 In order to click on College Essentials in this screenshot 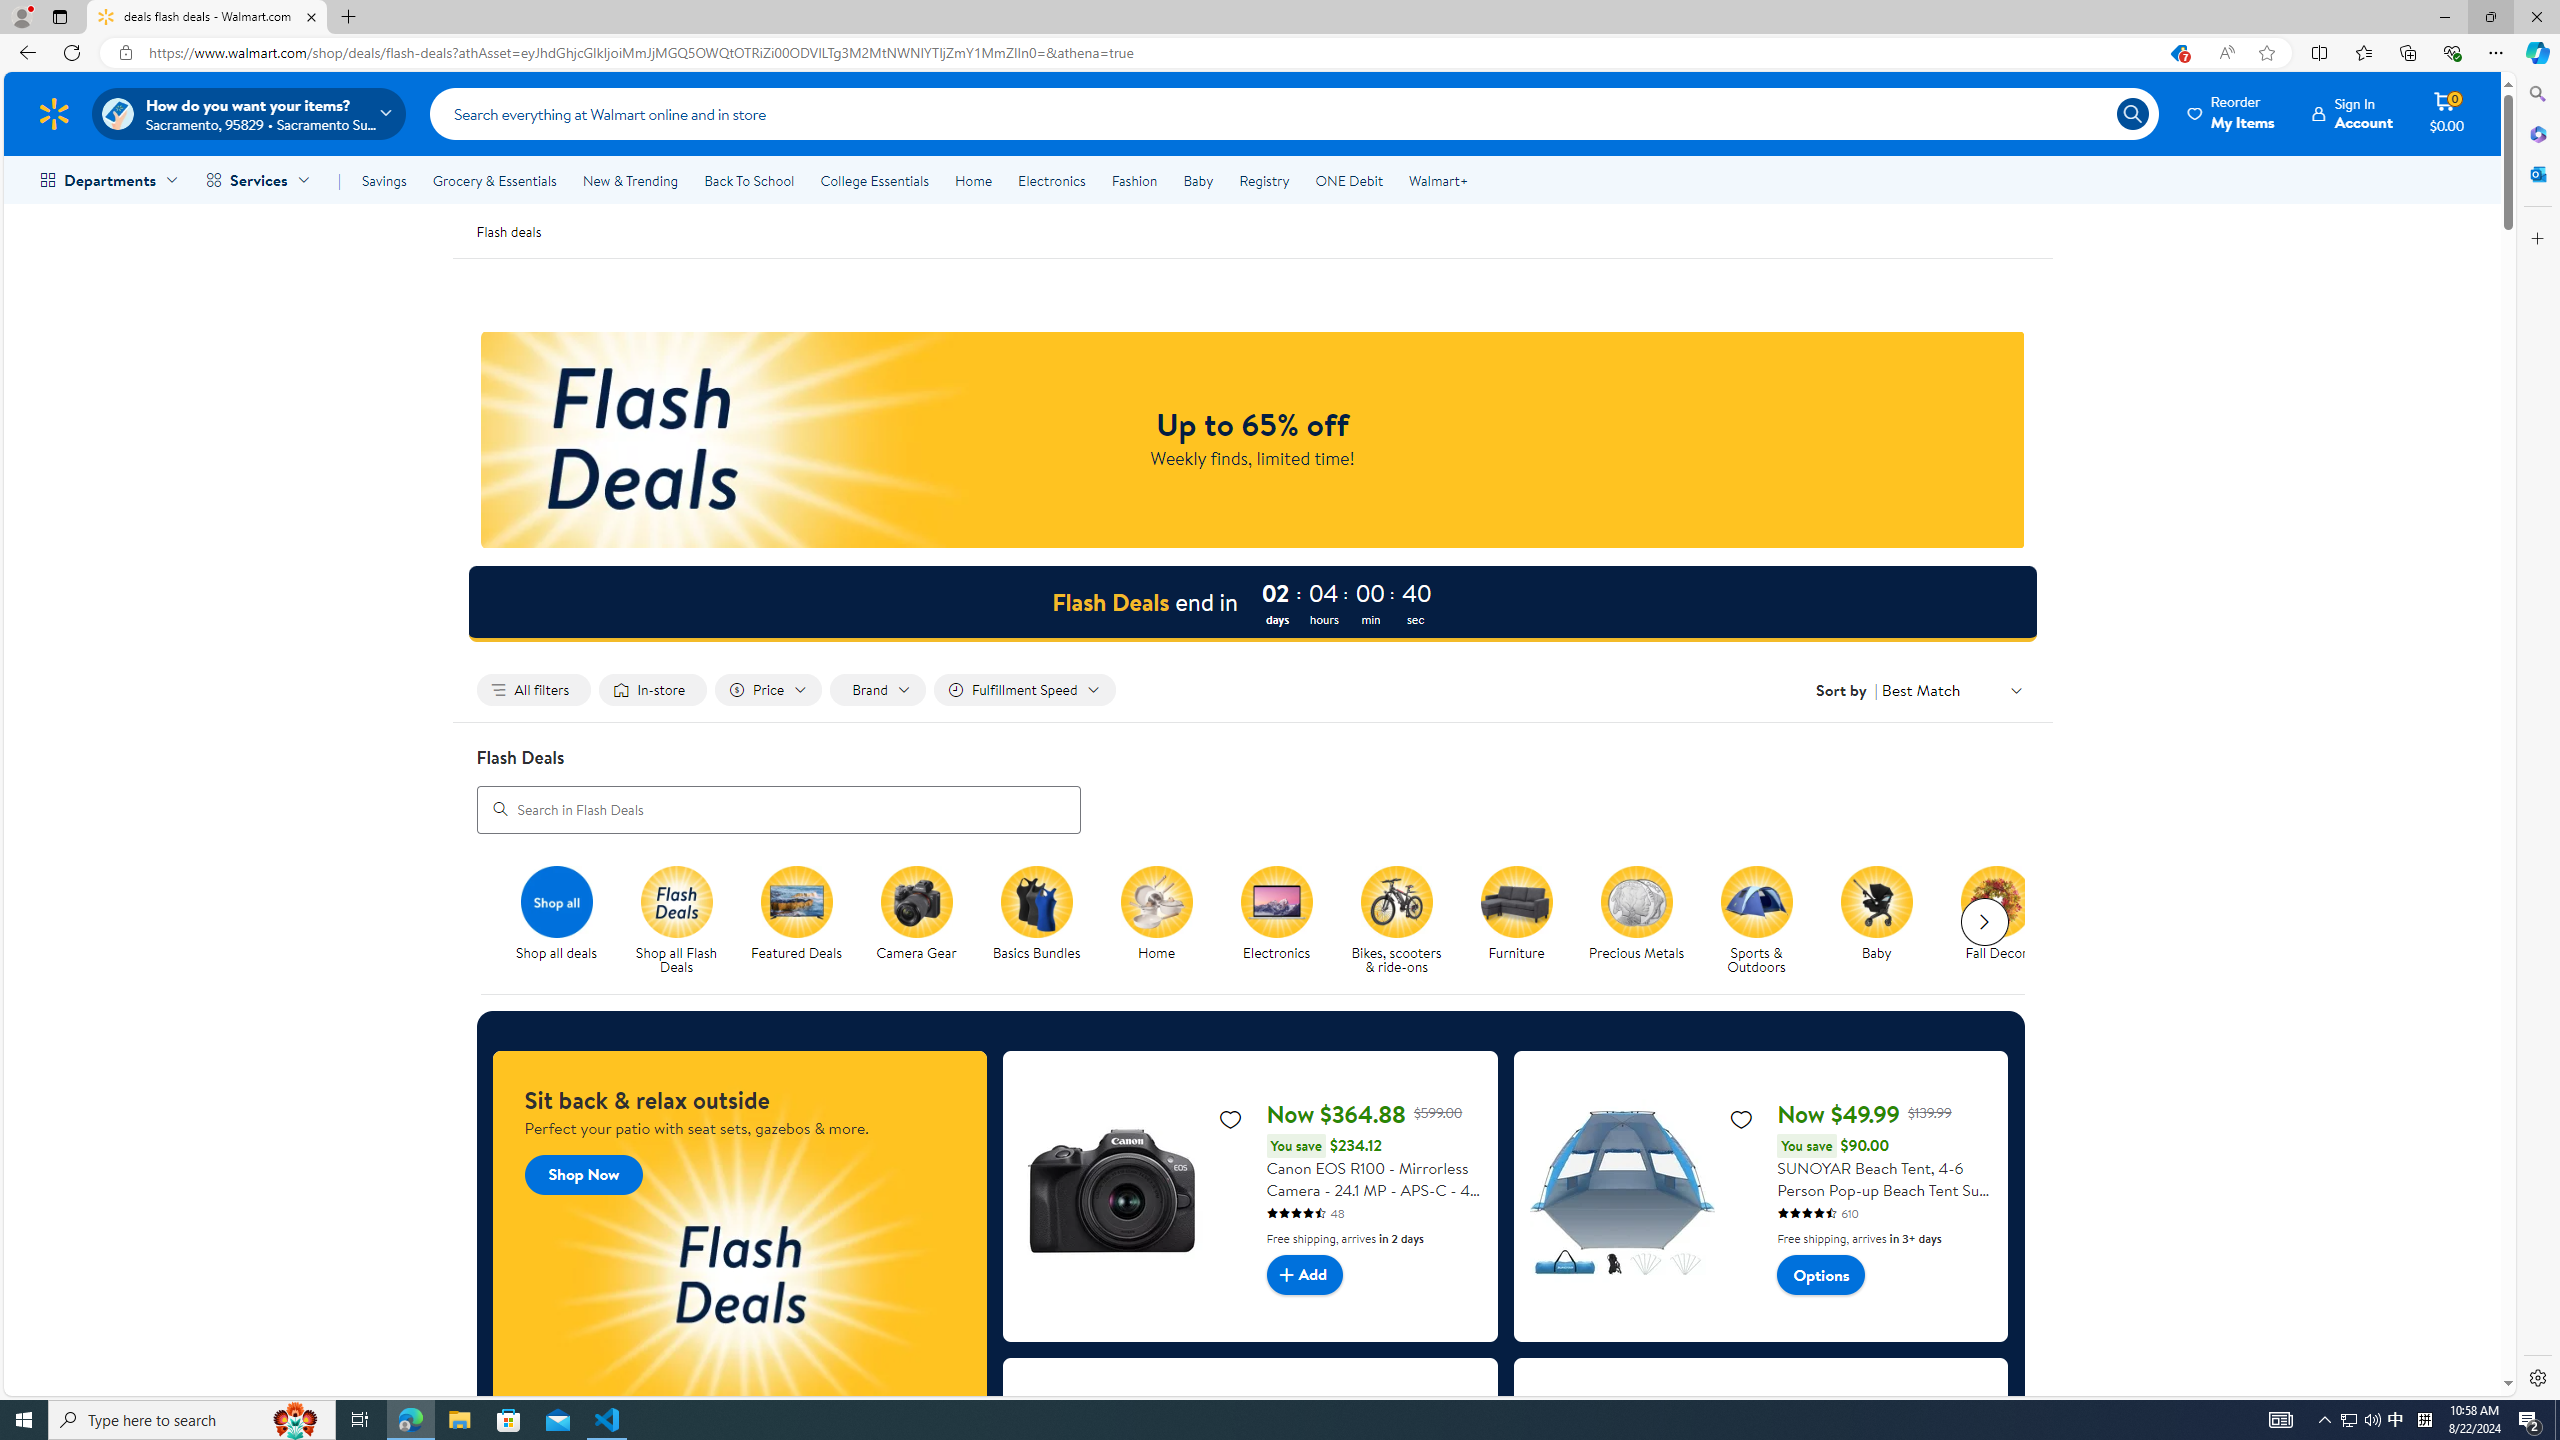, I will do `click(874, 180)`.